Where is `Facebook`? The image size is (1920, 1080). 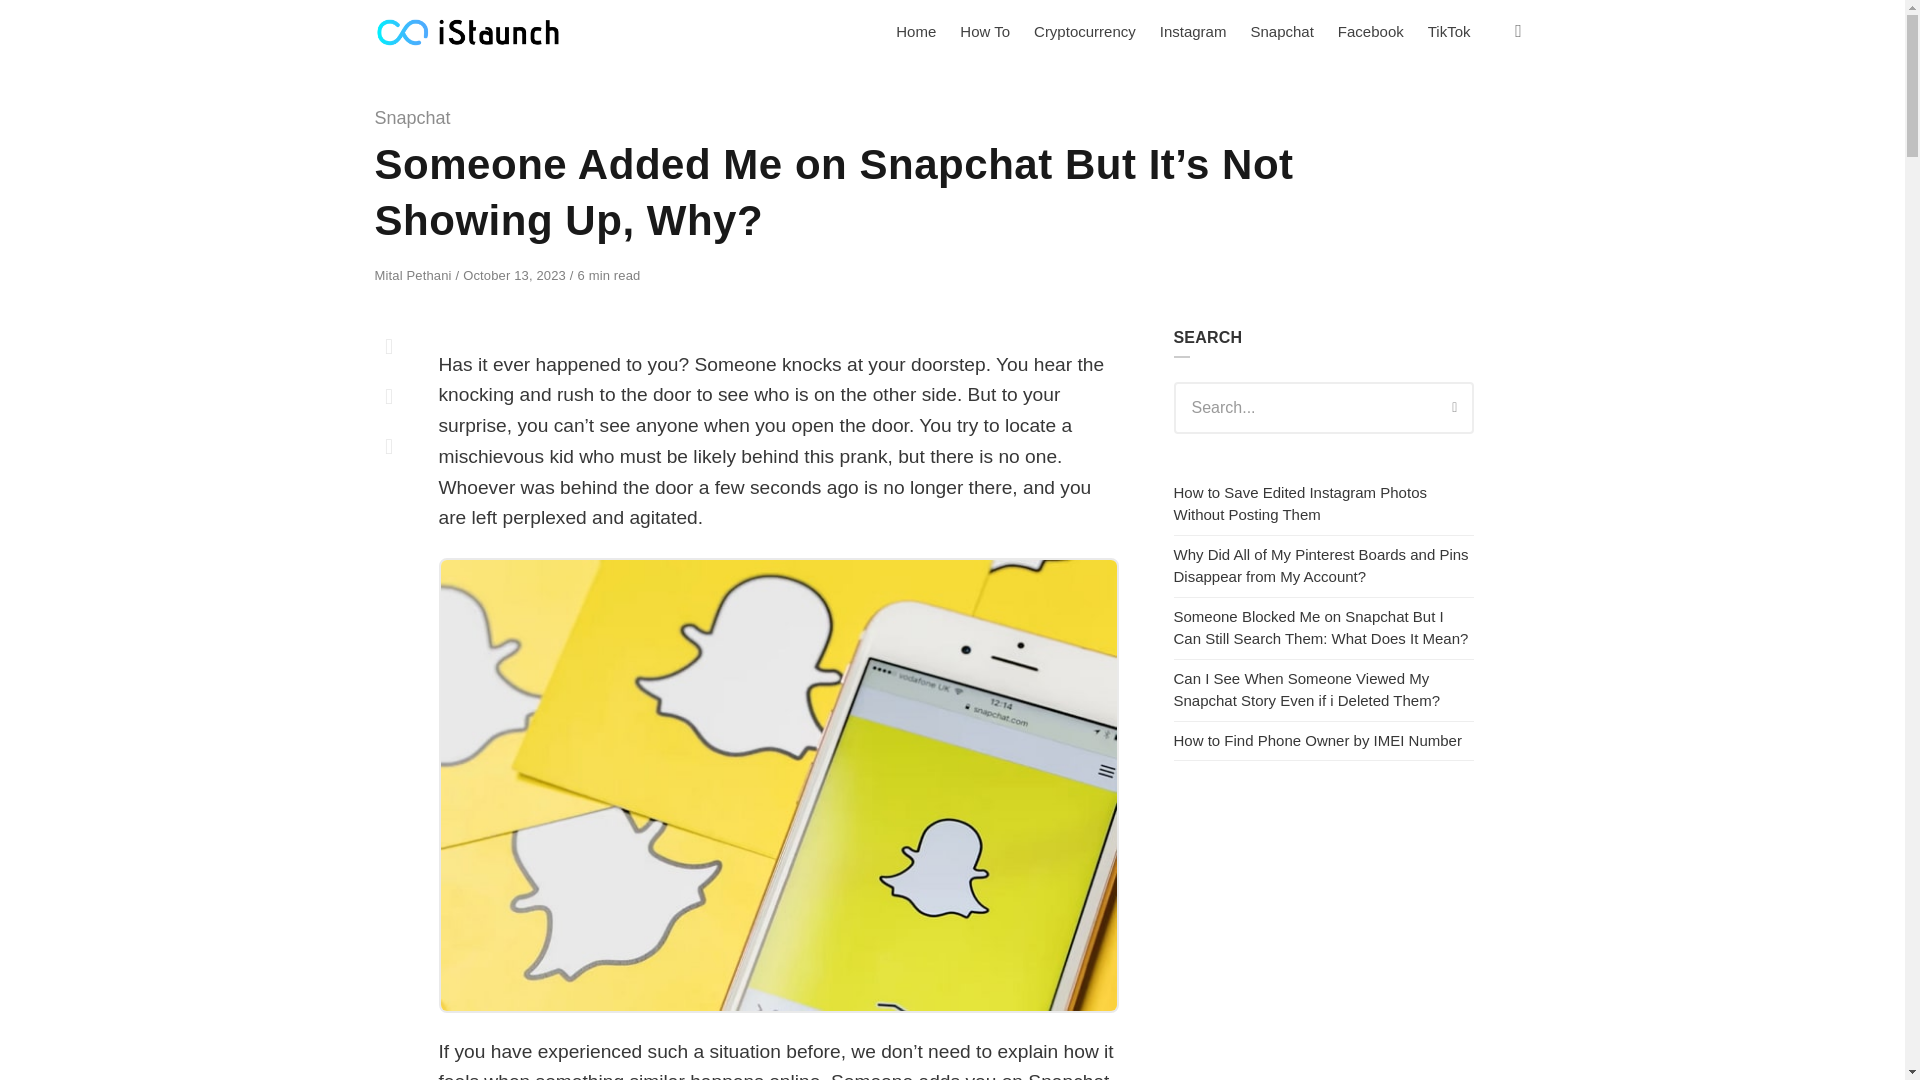 Facebook is located at coordinates (1371, 32).